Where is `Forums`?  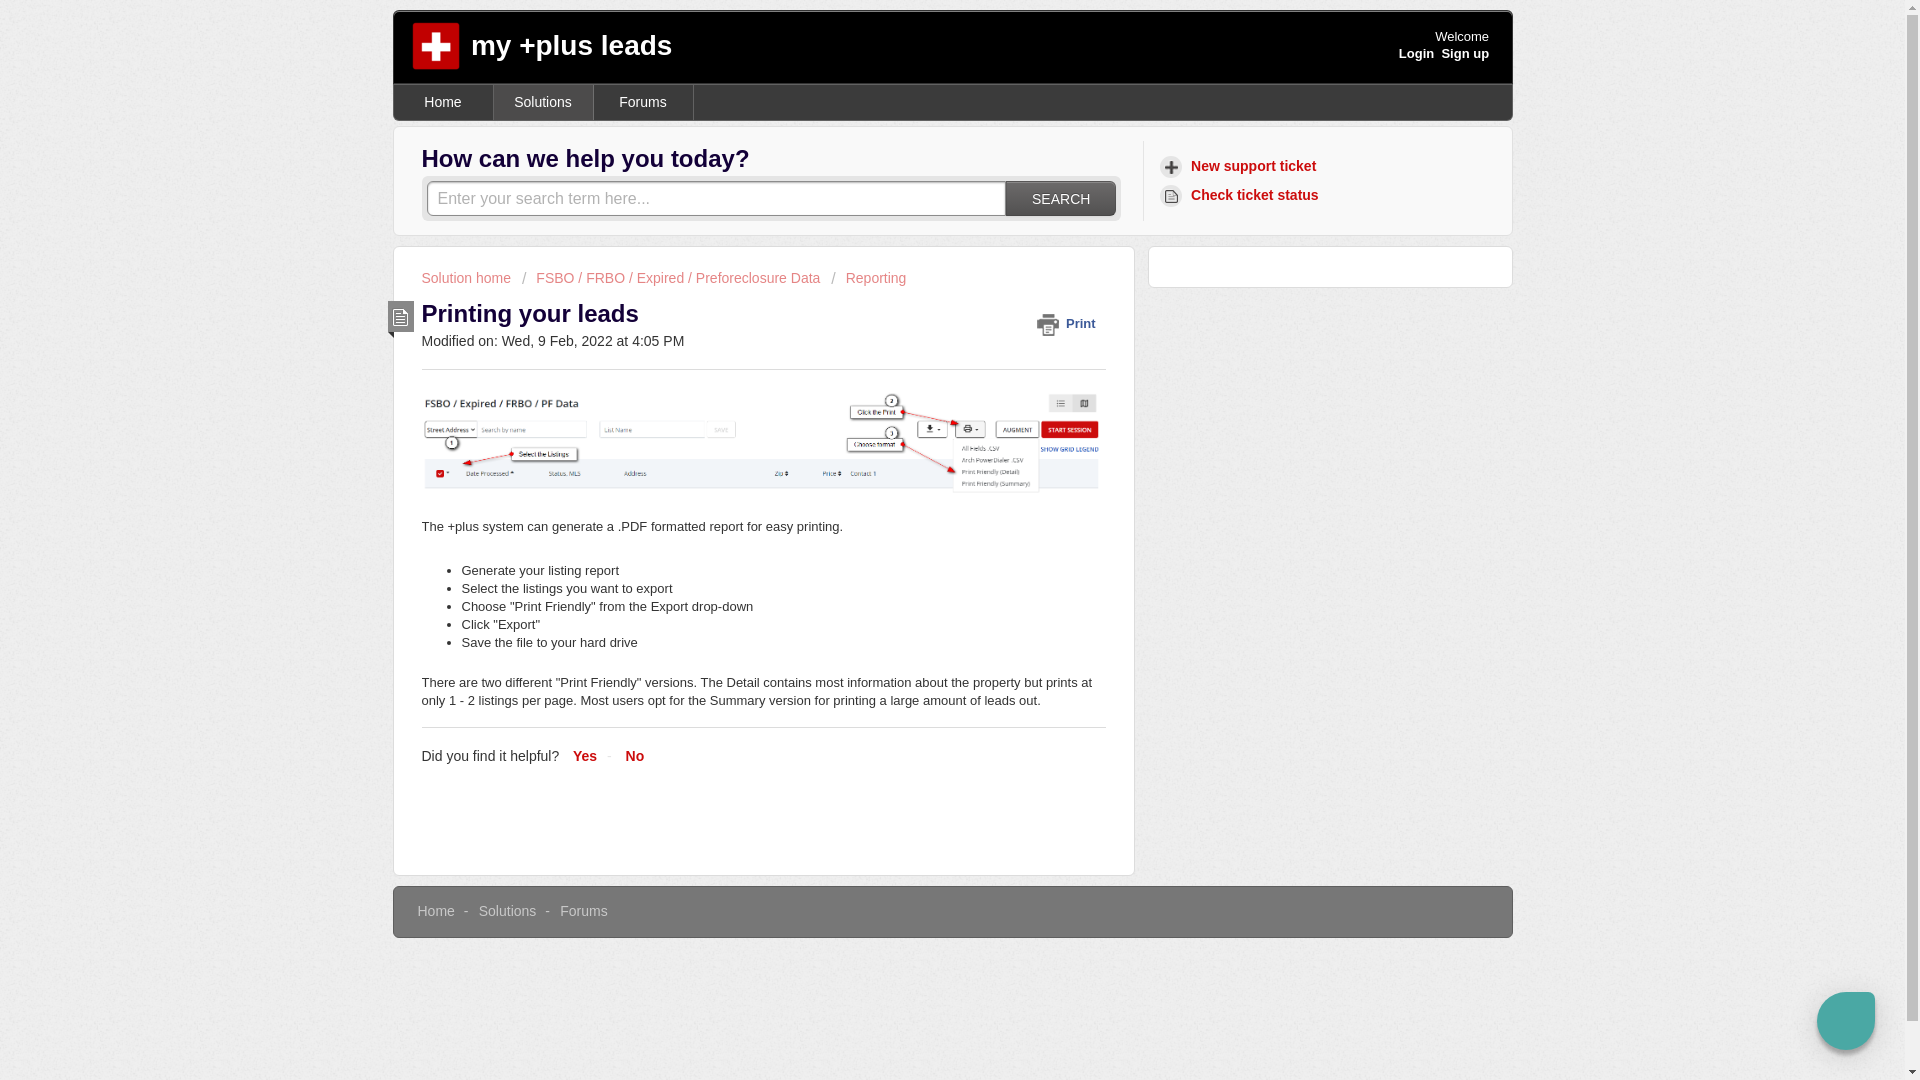
Forums is located at coordinates (643, 102).